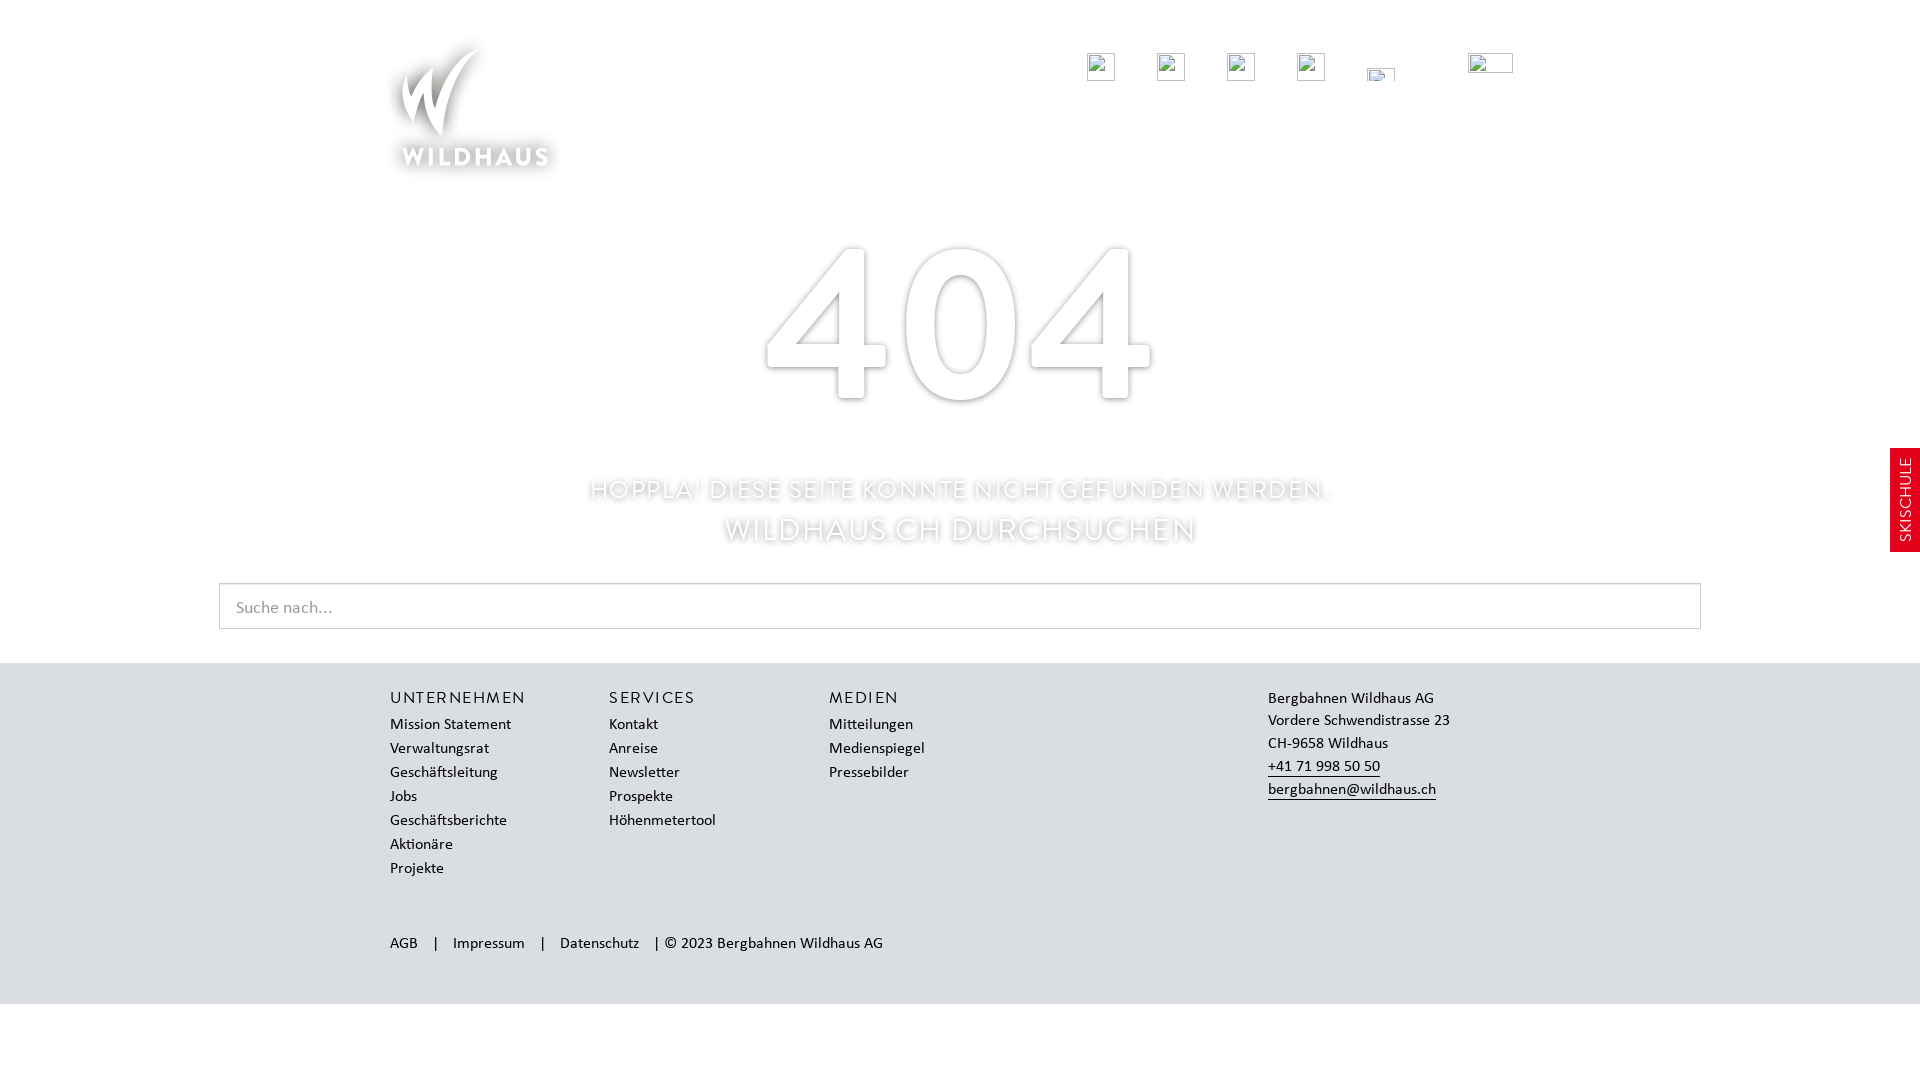 The image size is (1920, 1080). Describe the element at coordinates (1352, 788) in the screenshot. I see `bergbahnen@wildhaus.ch` at that location.